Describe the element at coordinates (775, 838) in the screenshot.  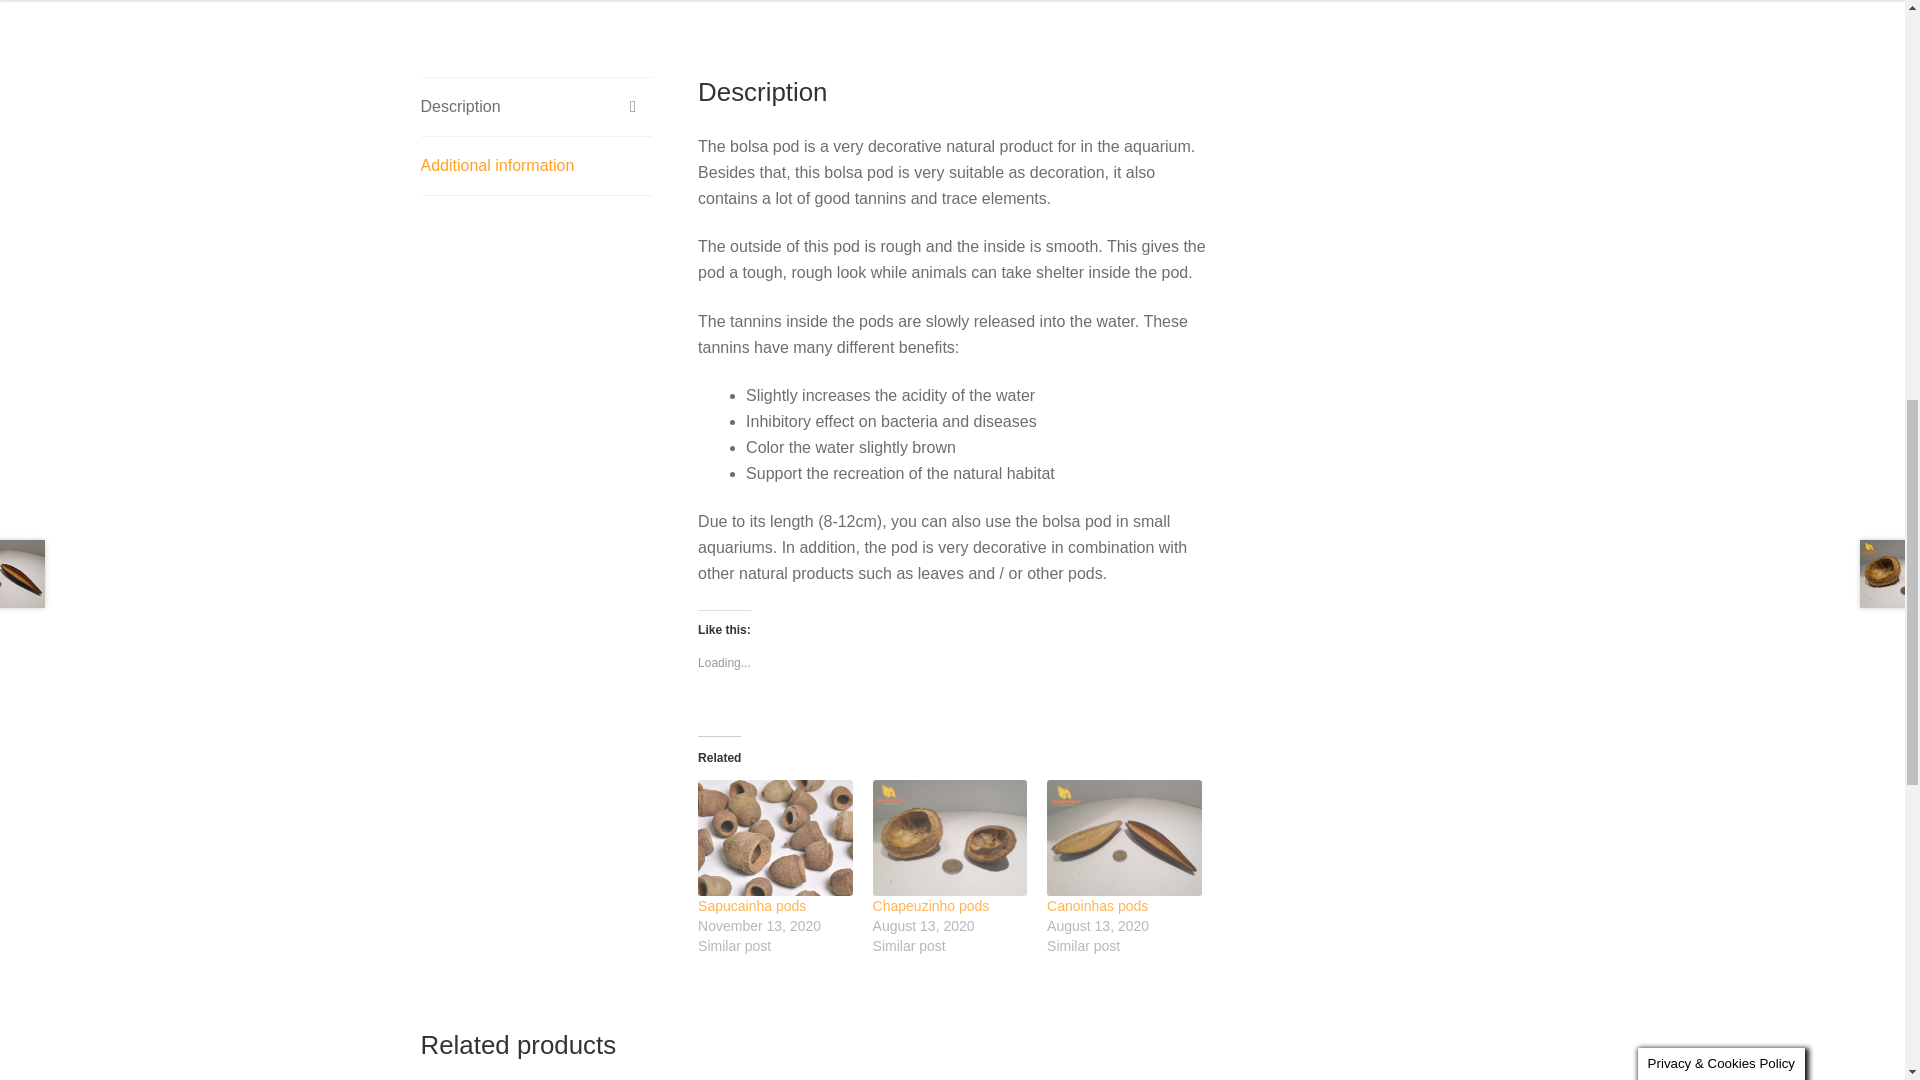
I see `Sapucainha pods` at that location.